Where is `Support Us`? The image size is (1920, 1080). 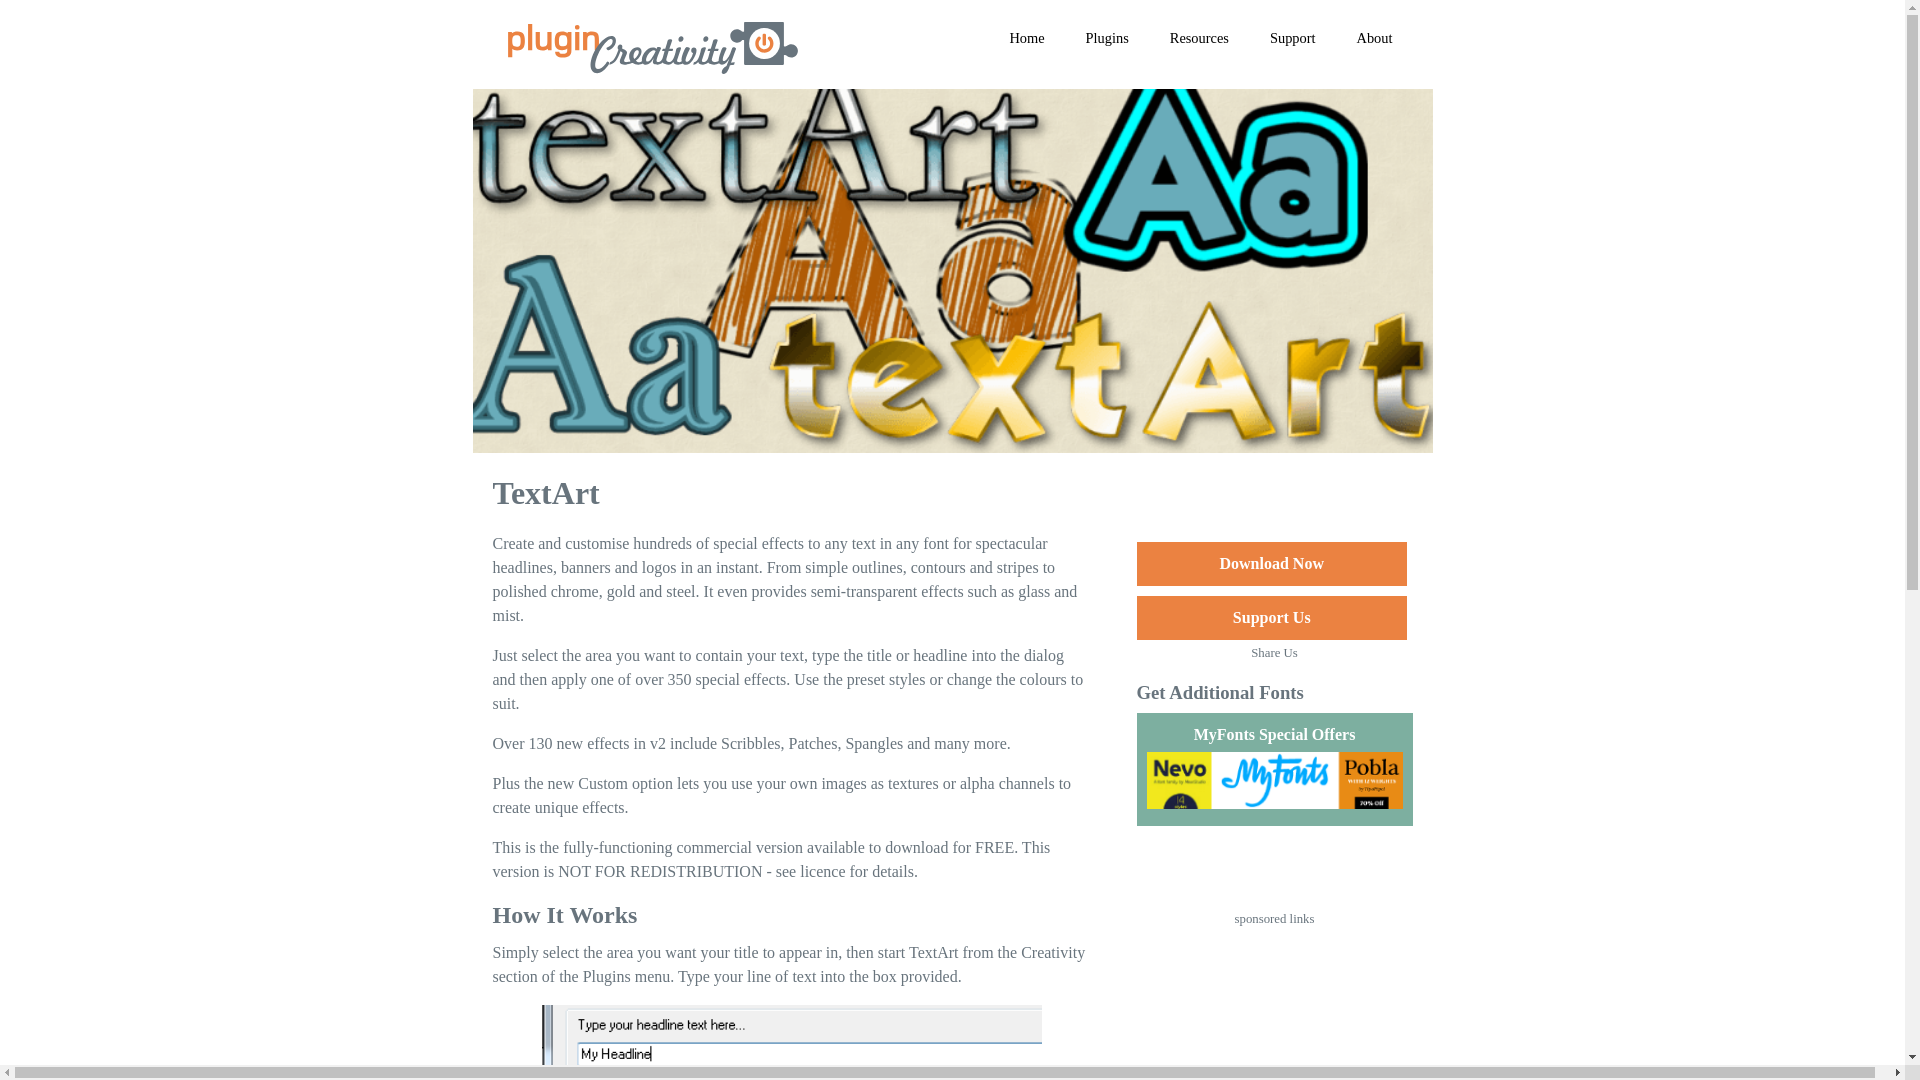 Support Us is located at coordinates (1270, 618).